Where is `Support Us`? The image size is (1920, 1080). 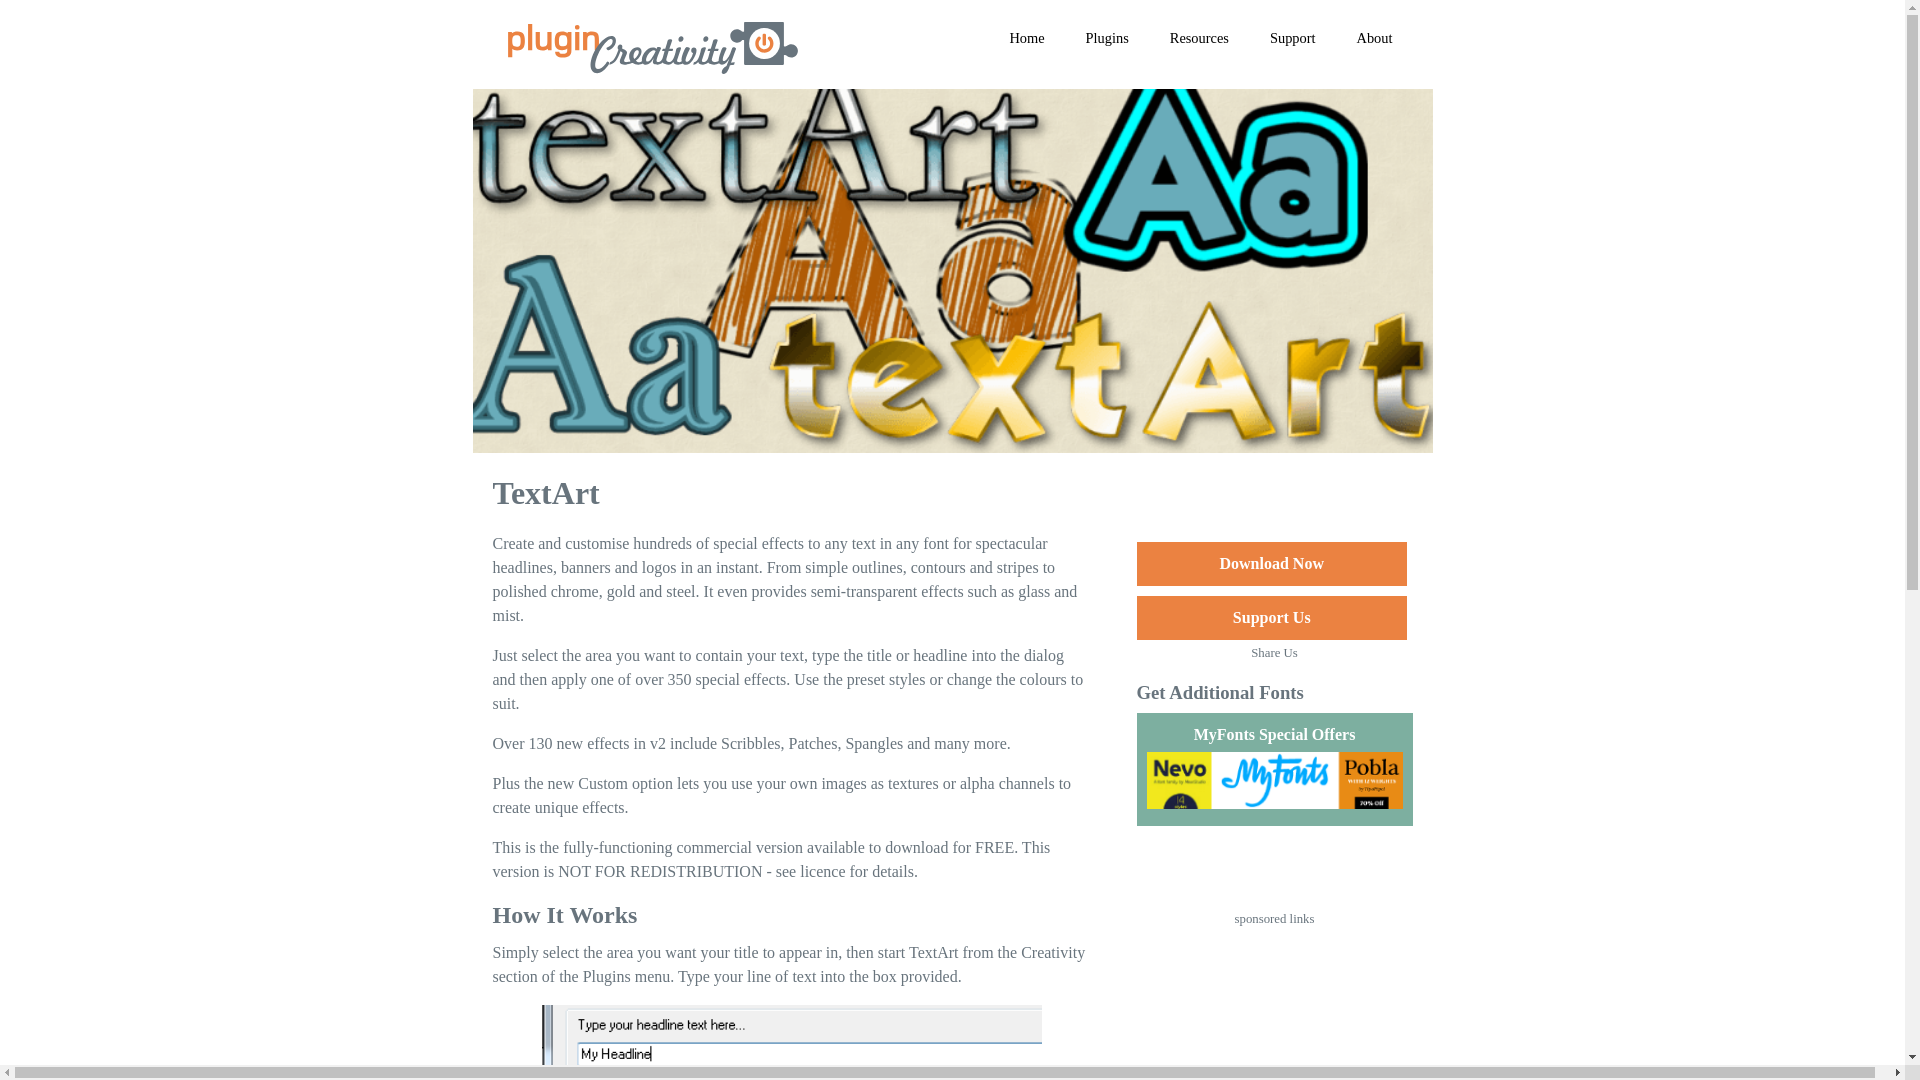 Support Us is located at coordinates (1270, 618).